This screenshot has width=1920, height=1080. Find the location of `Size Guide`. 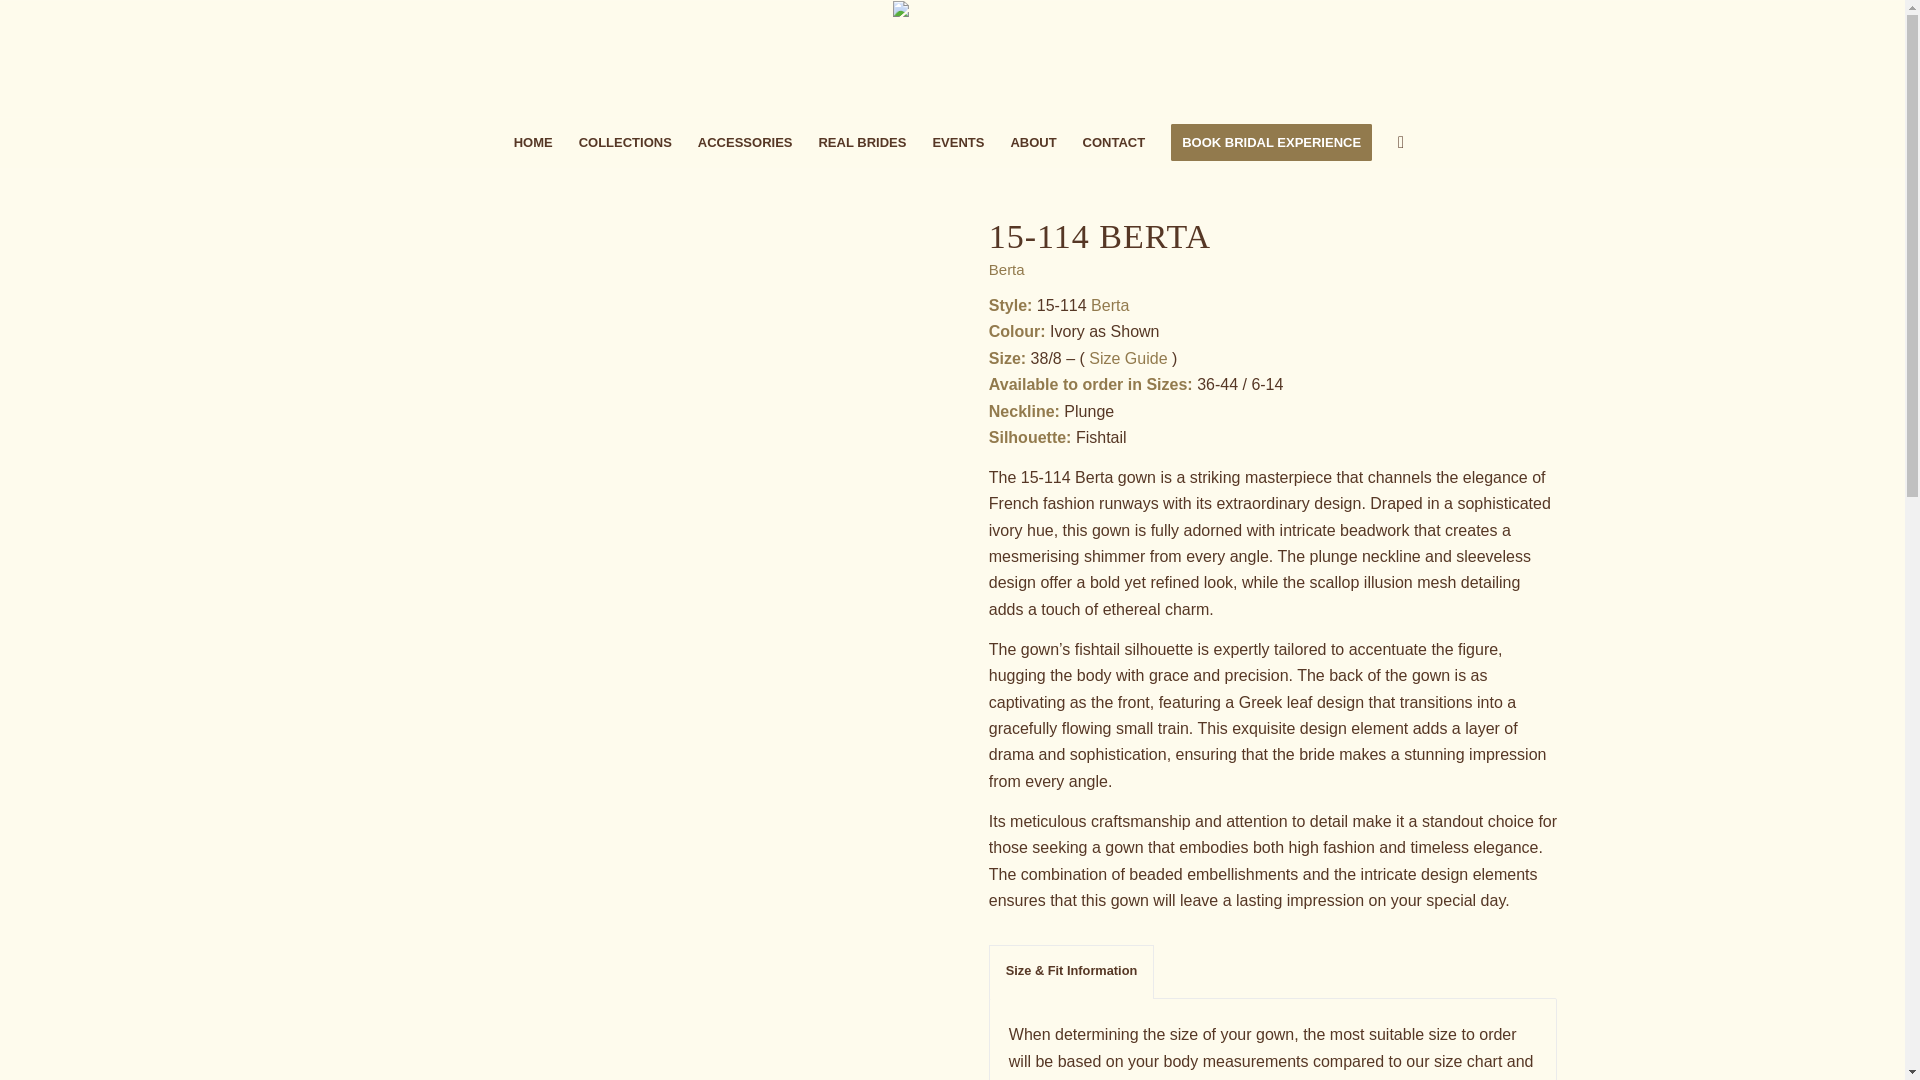

Size Guide is located at coordinates (1128, 358).